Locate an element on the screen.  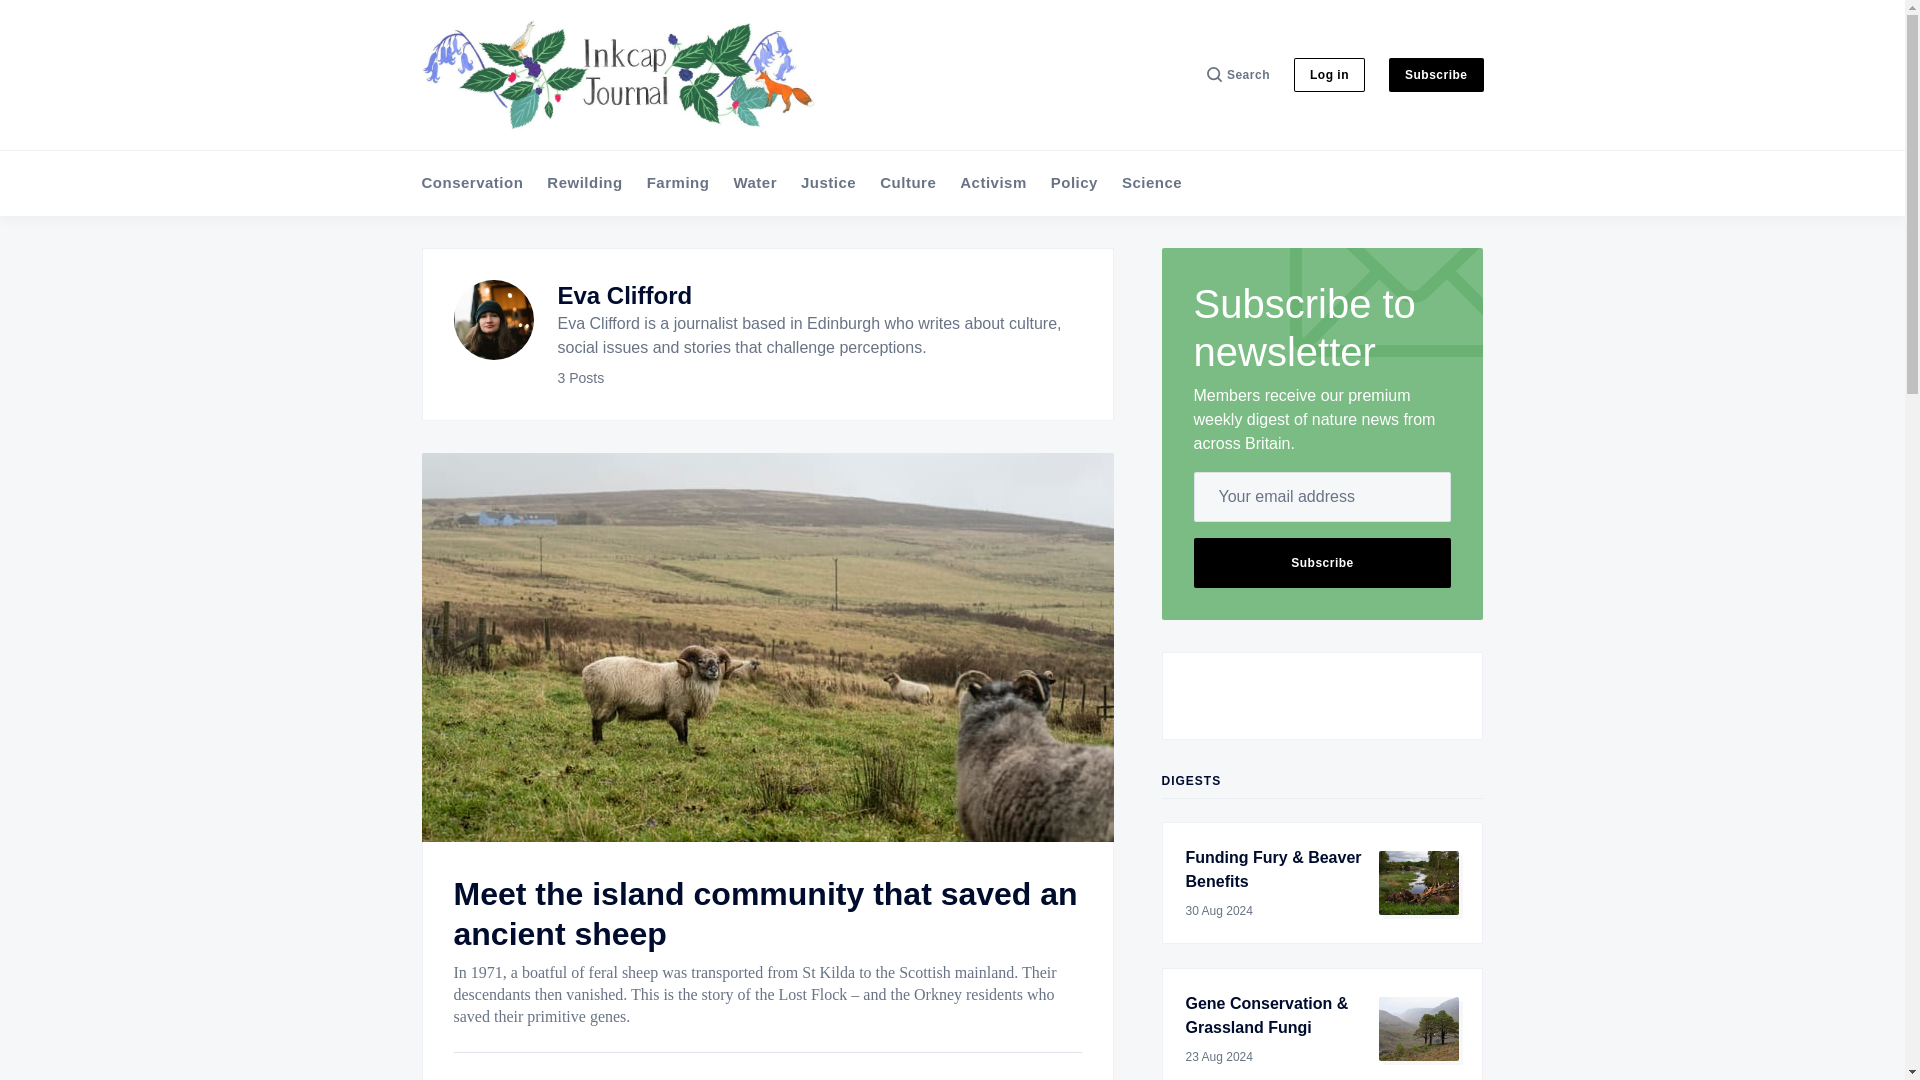
Meet the island community that saved an ancient sheep is located at coordinates (765, 913).